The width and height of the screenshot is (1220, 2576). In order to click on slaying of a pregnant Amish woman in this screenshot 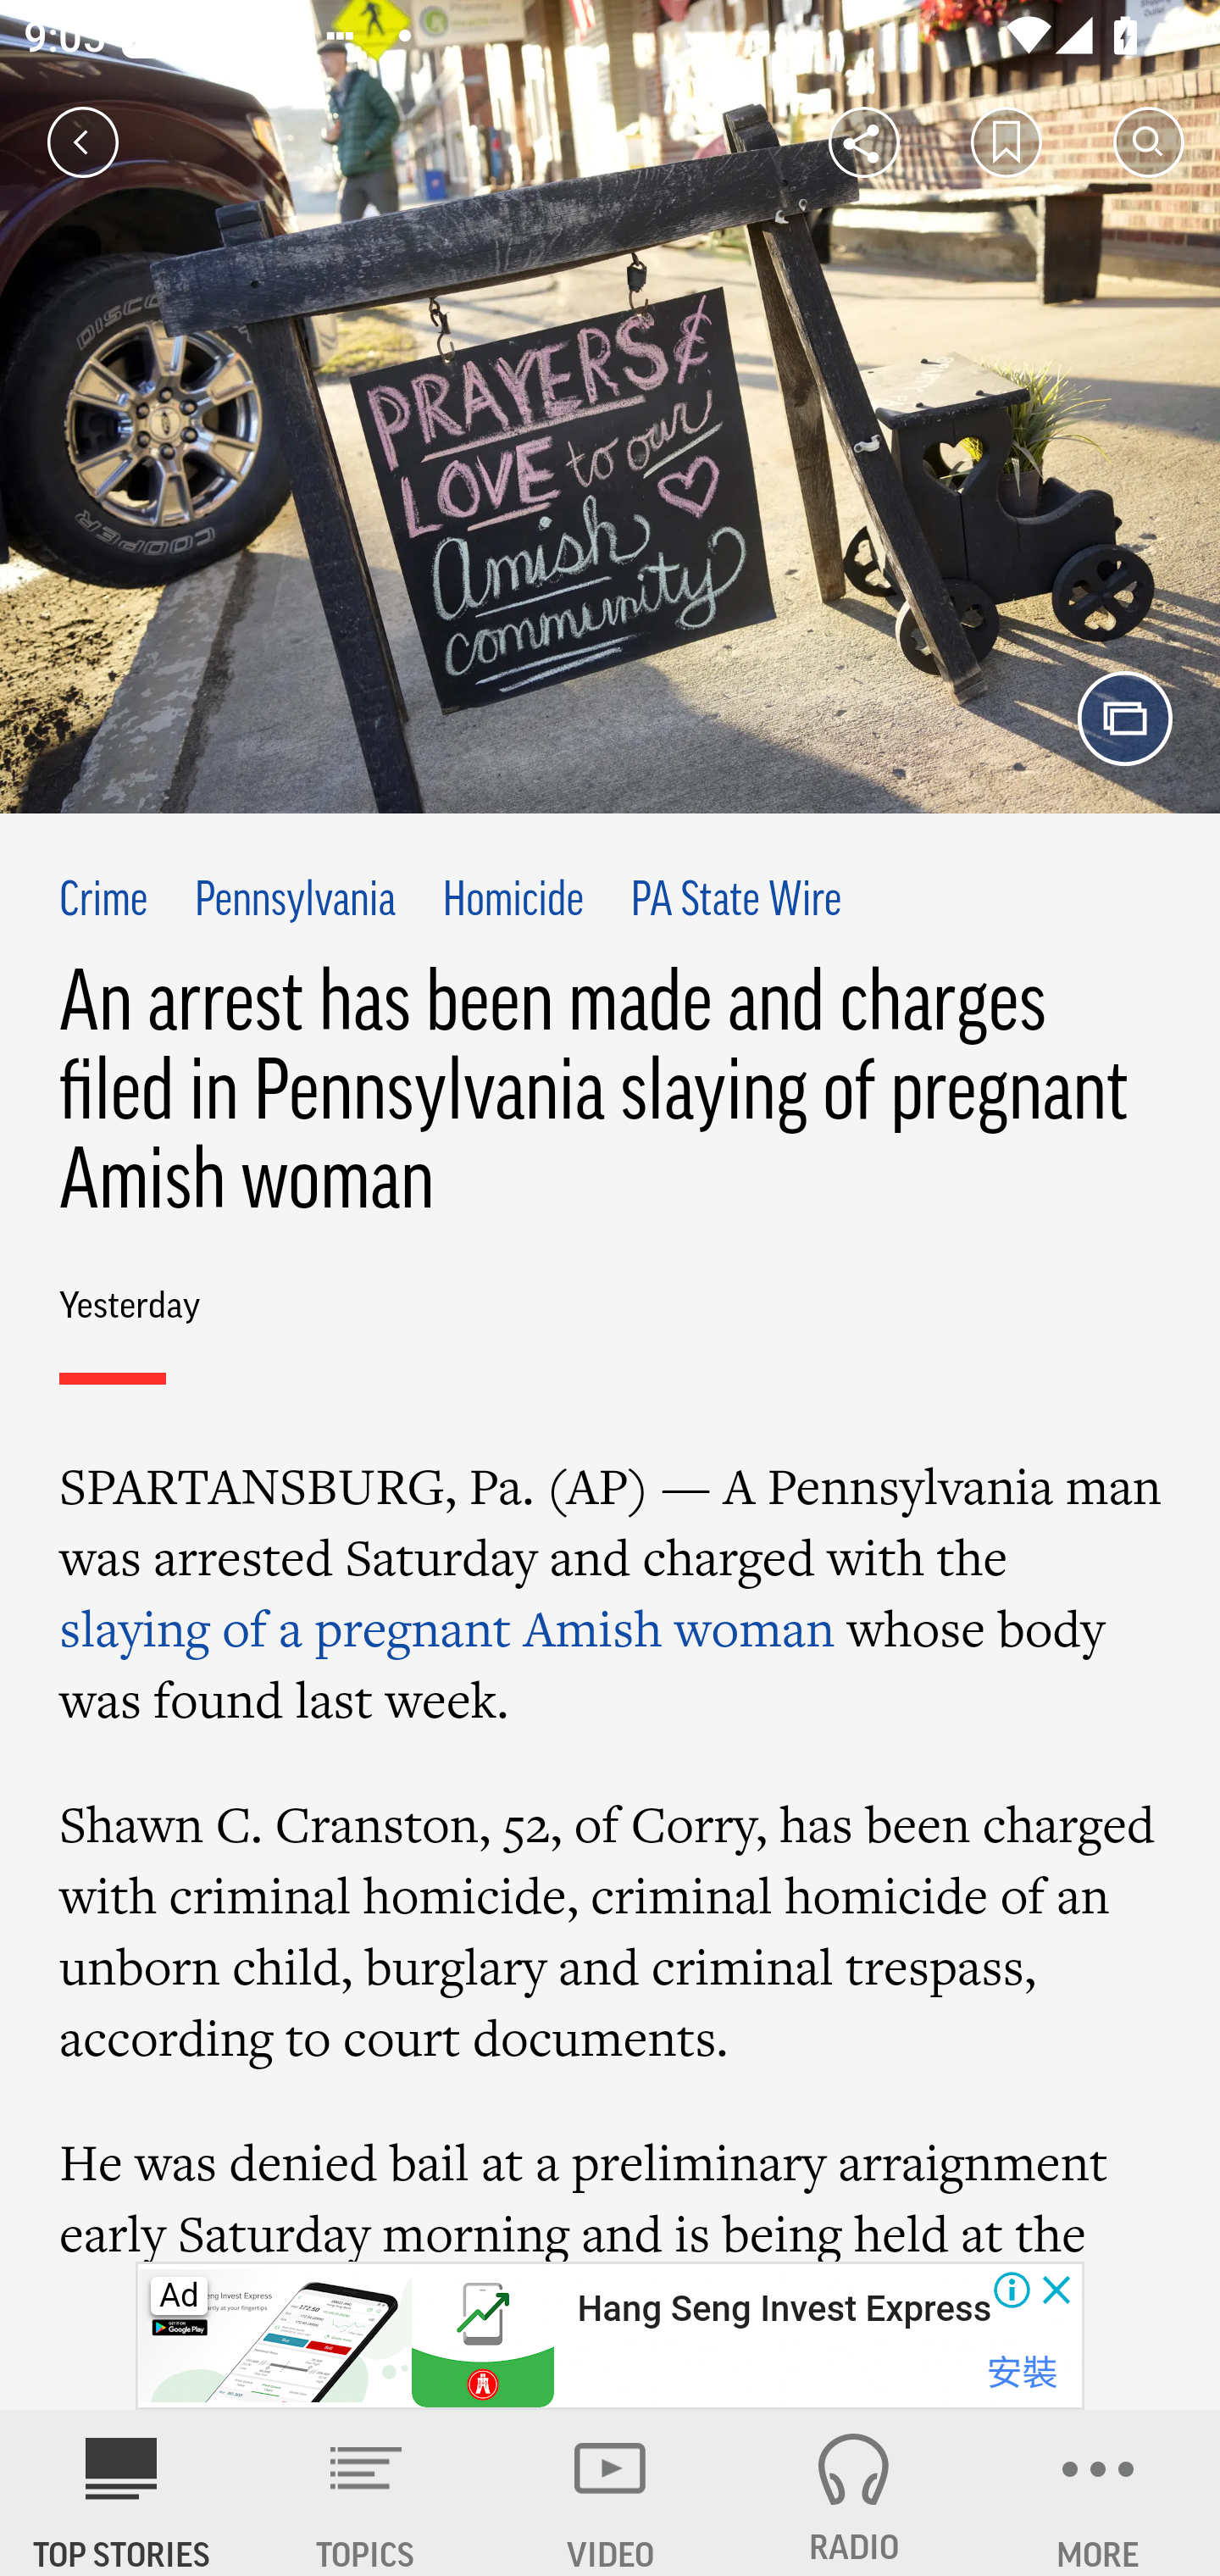, I will do `click(447, 1625)`.